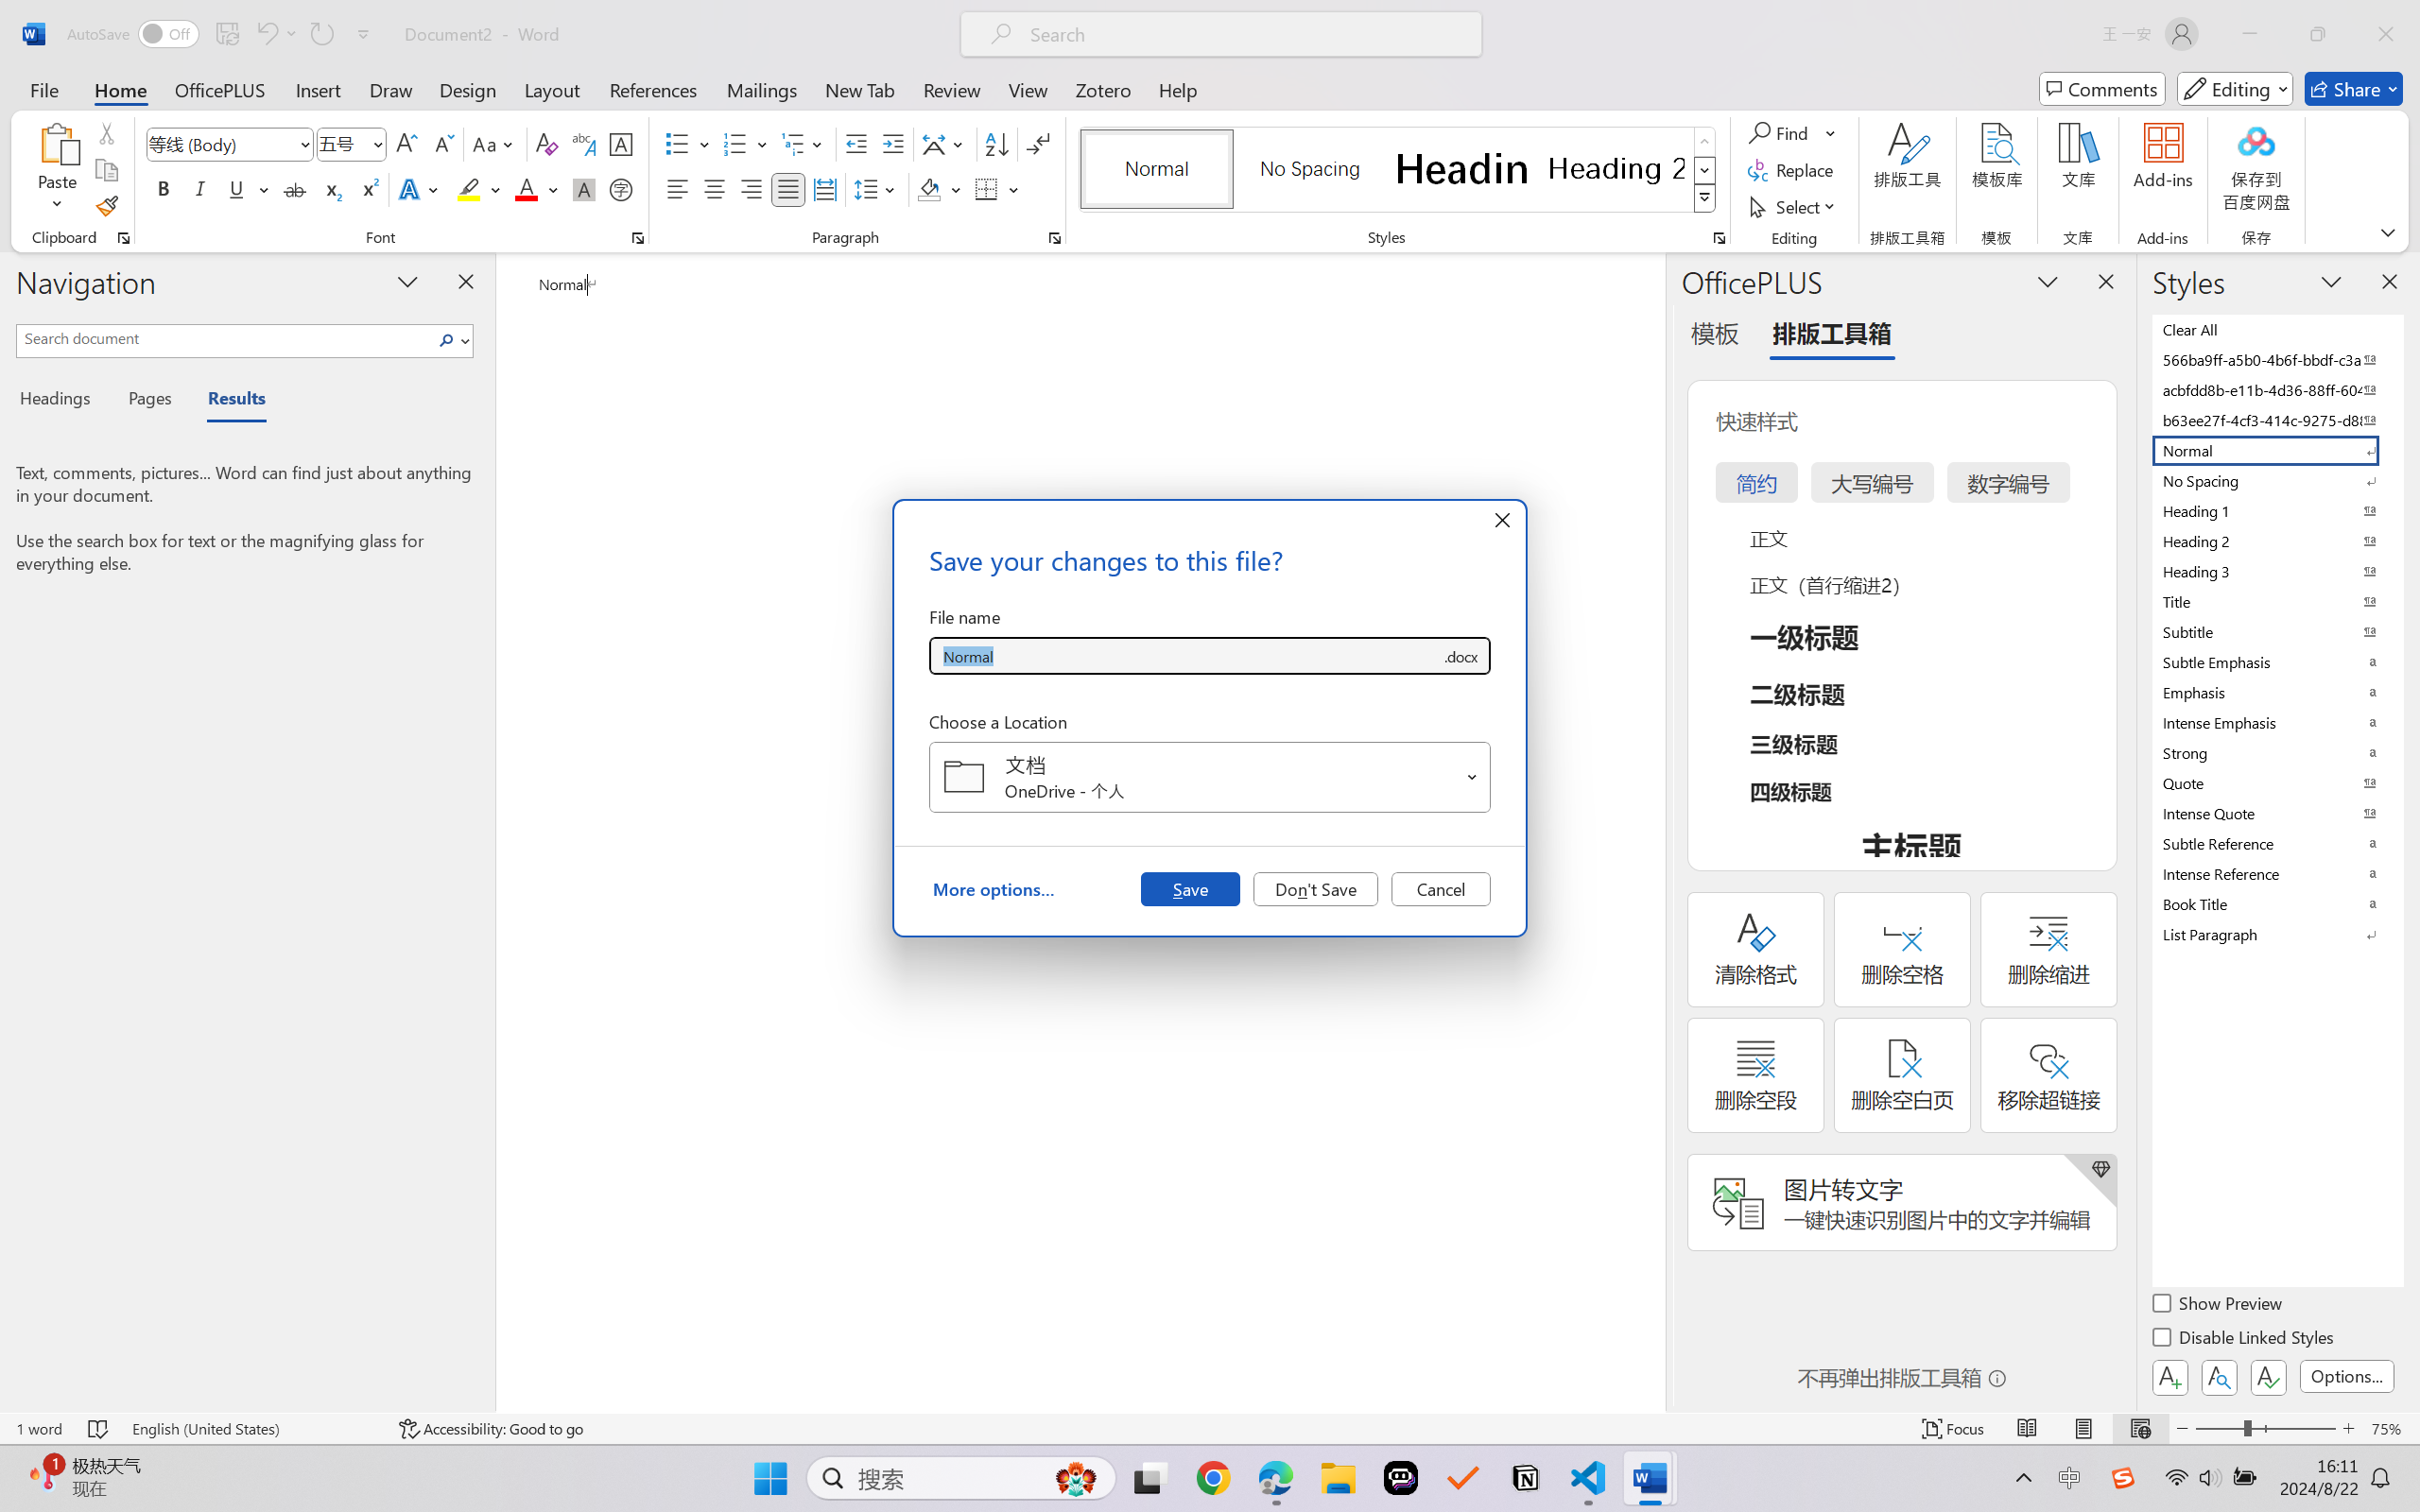 The image size is (2420, 1512). What do you see at coordinates (762, 89) in the screenshot?
I see `Mailings` at bounding box center [762, 89].